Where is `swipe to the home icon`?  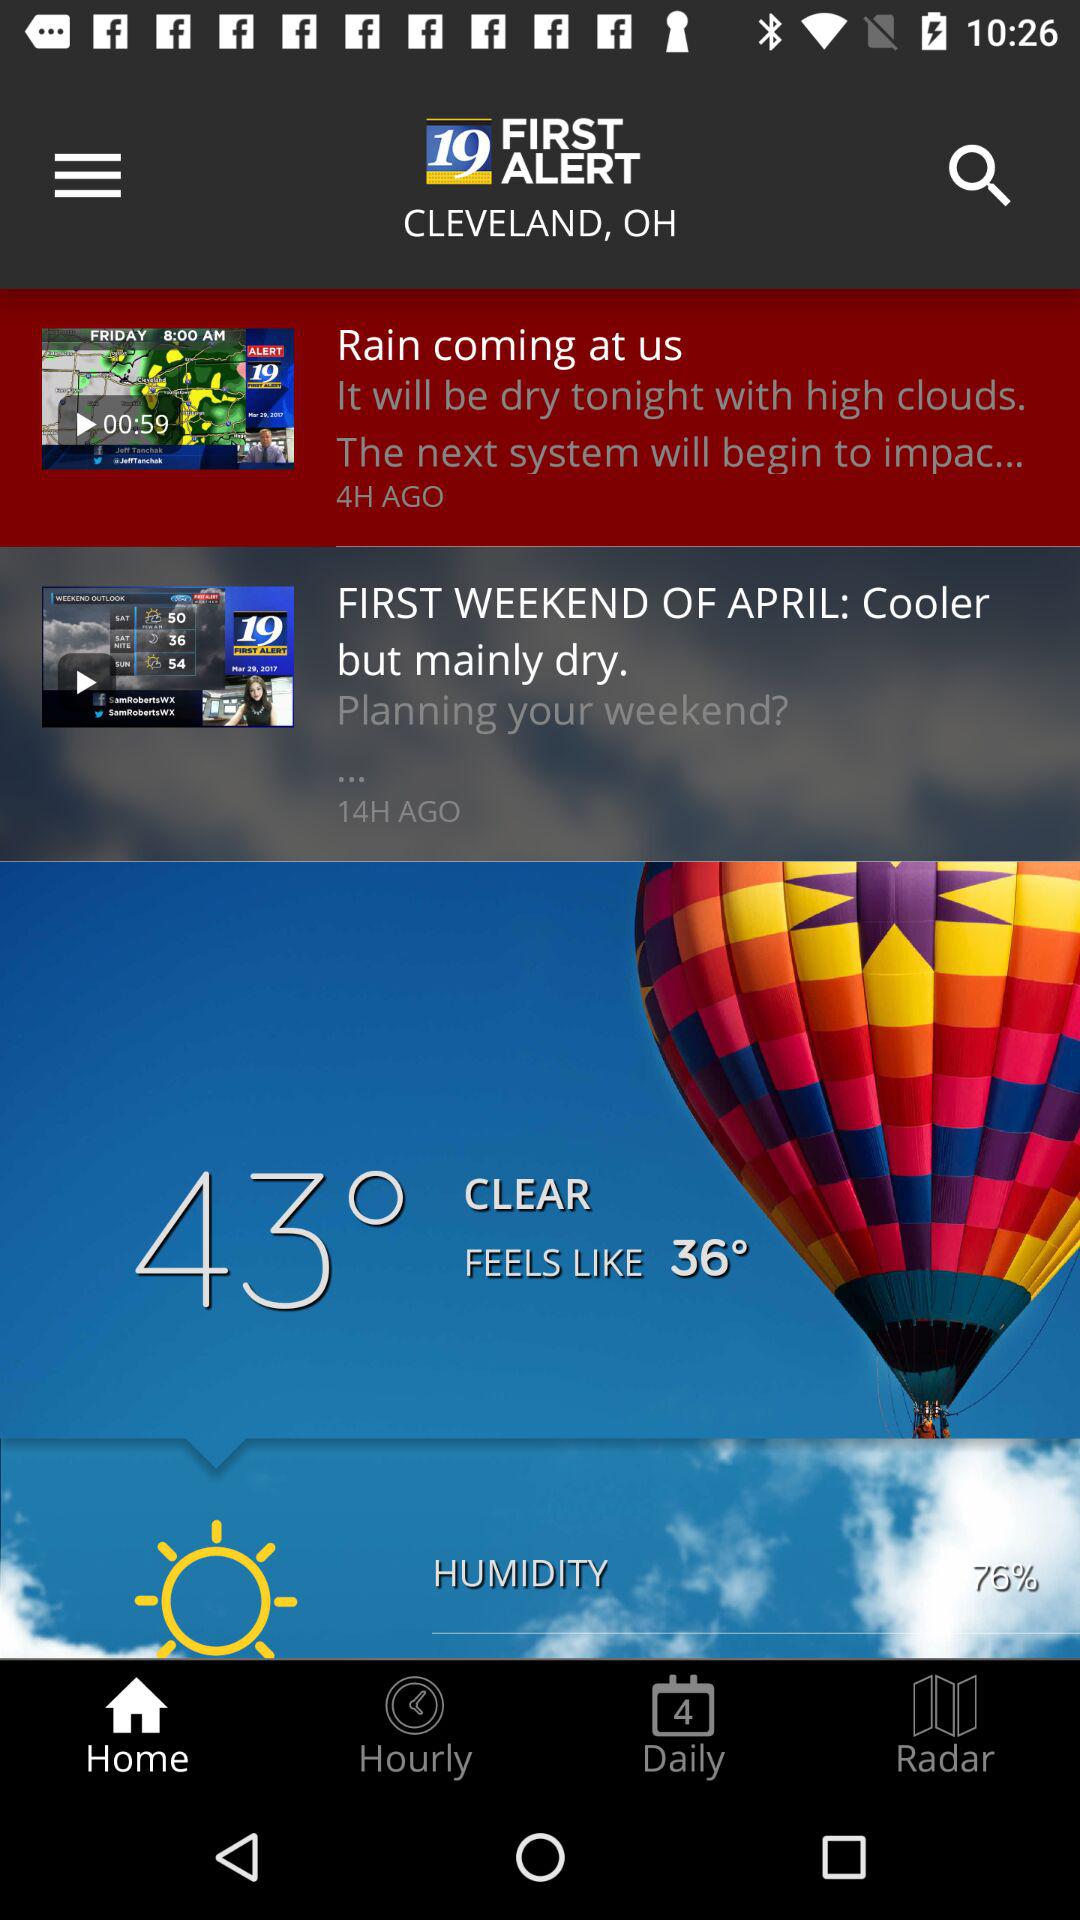 swipe to the home icon is located at coordinates (136, 1726).